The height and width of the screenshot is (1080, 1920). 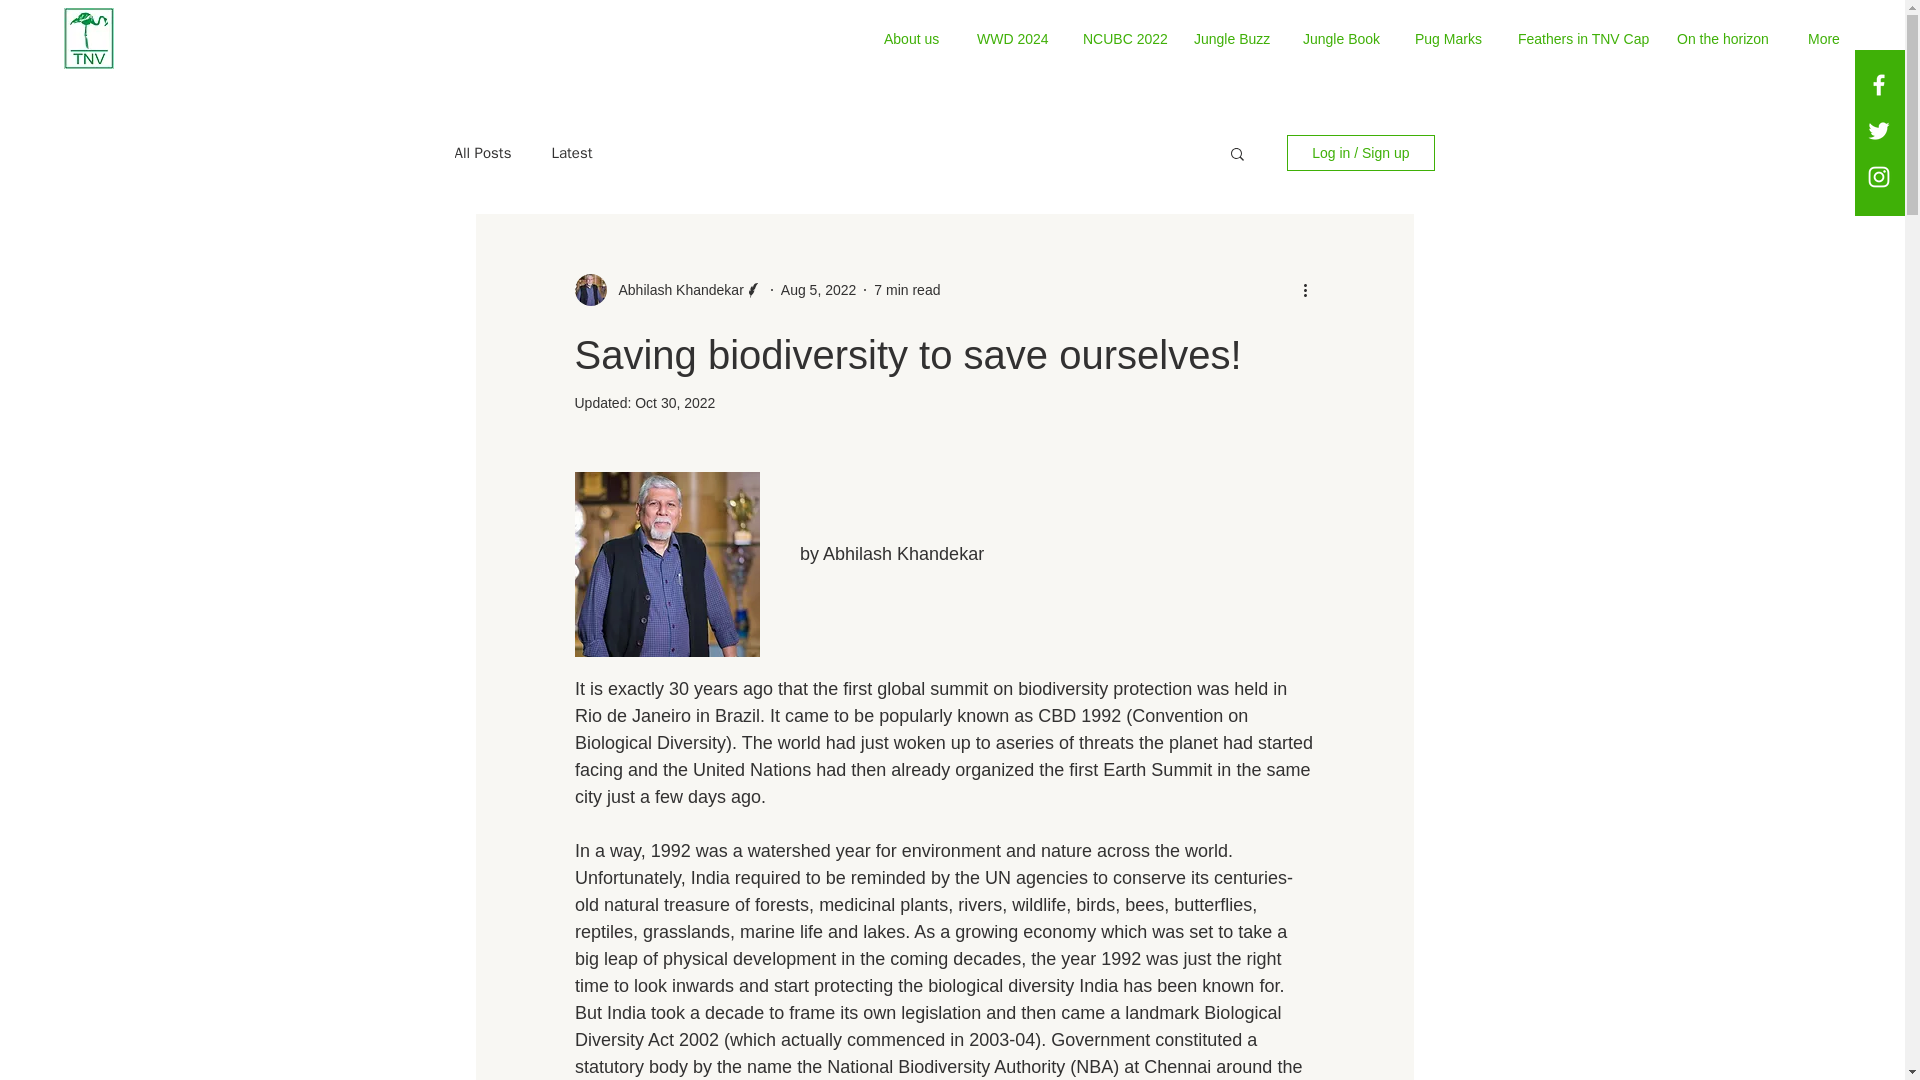 What do you see at coordinates (482, 153) in the screenshot?
I see `All Posts` at bounding box center [482, 153].